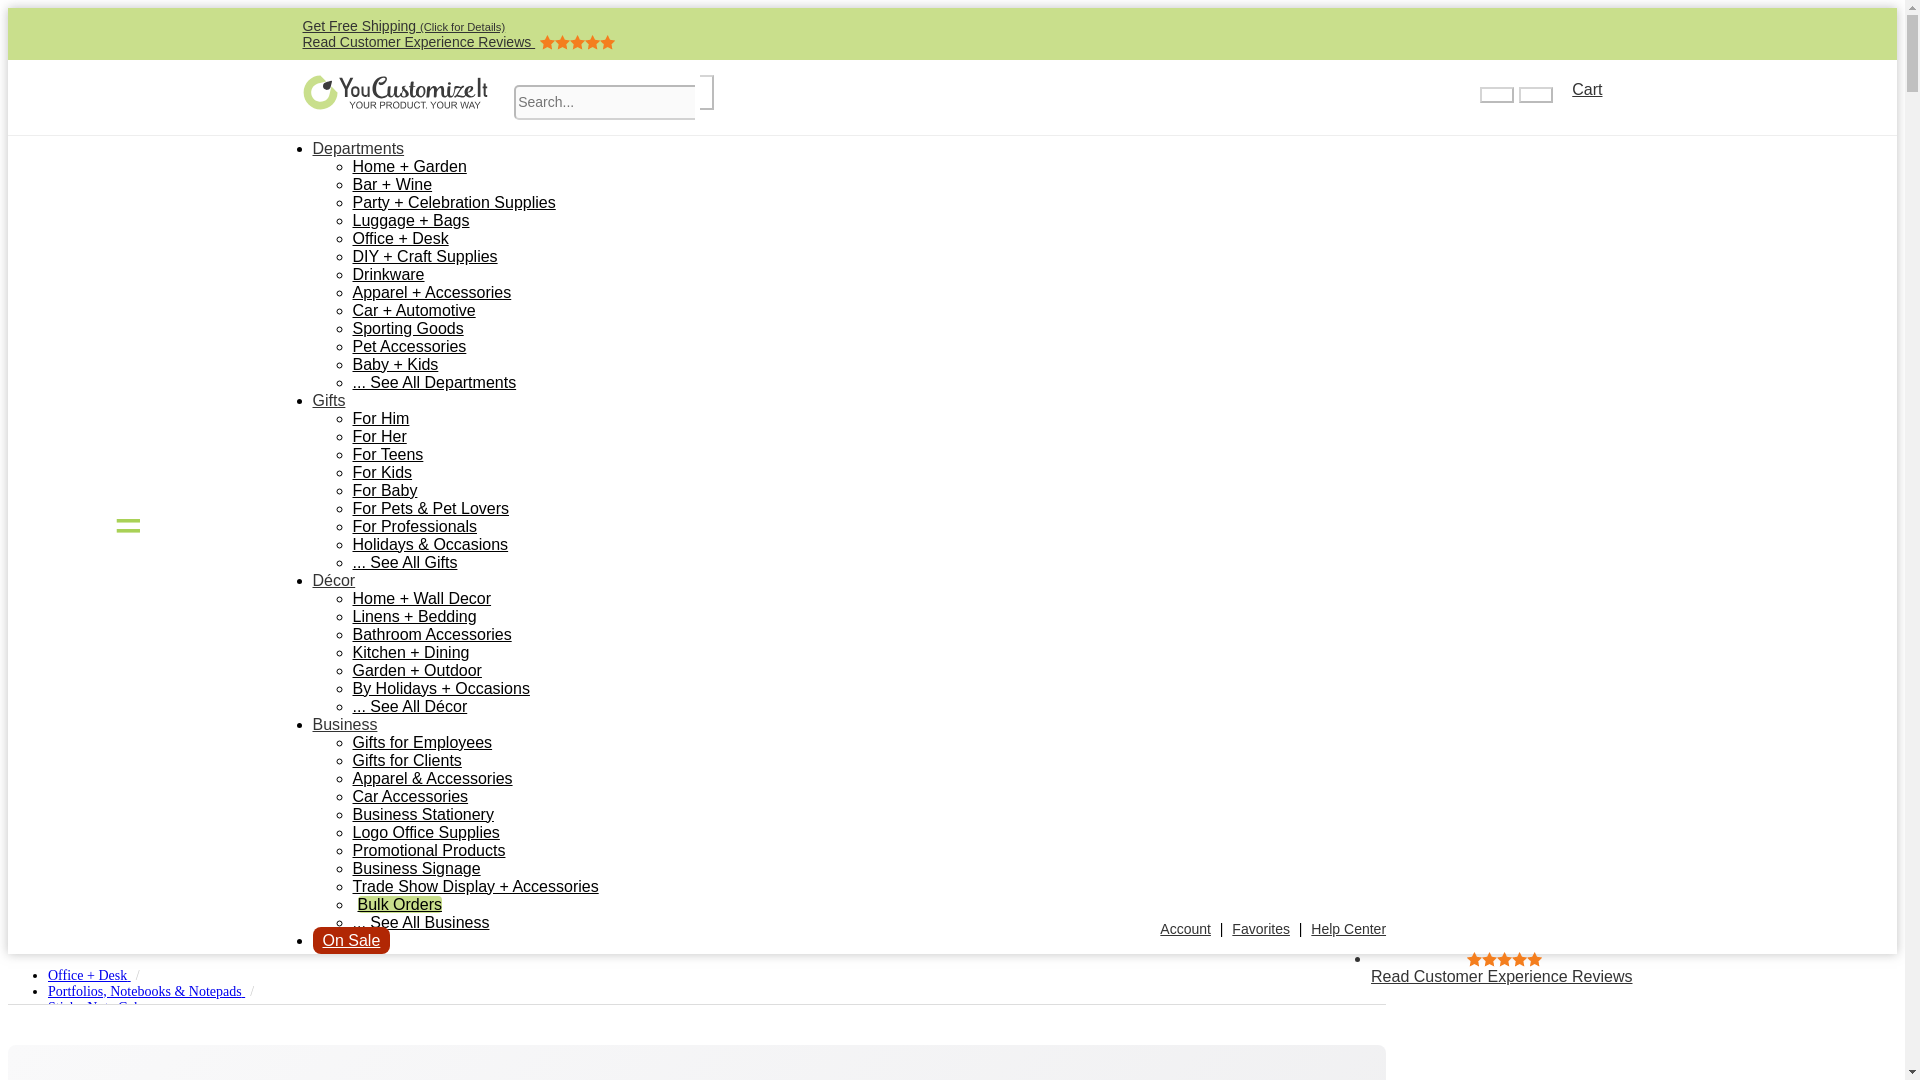  Describe the element at coordinates (434, 382) in the screenshot. I see `... See All Departments` at that location.